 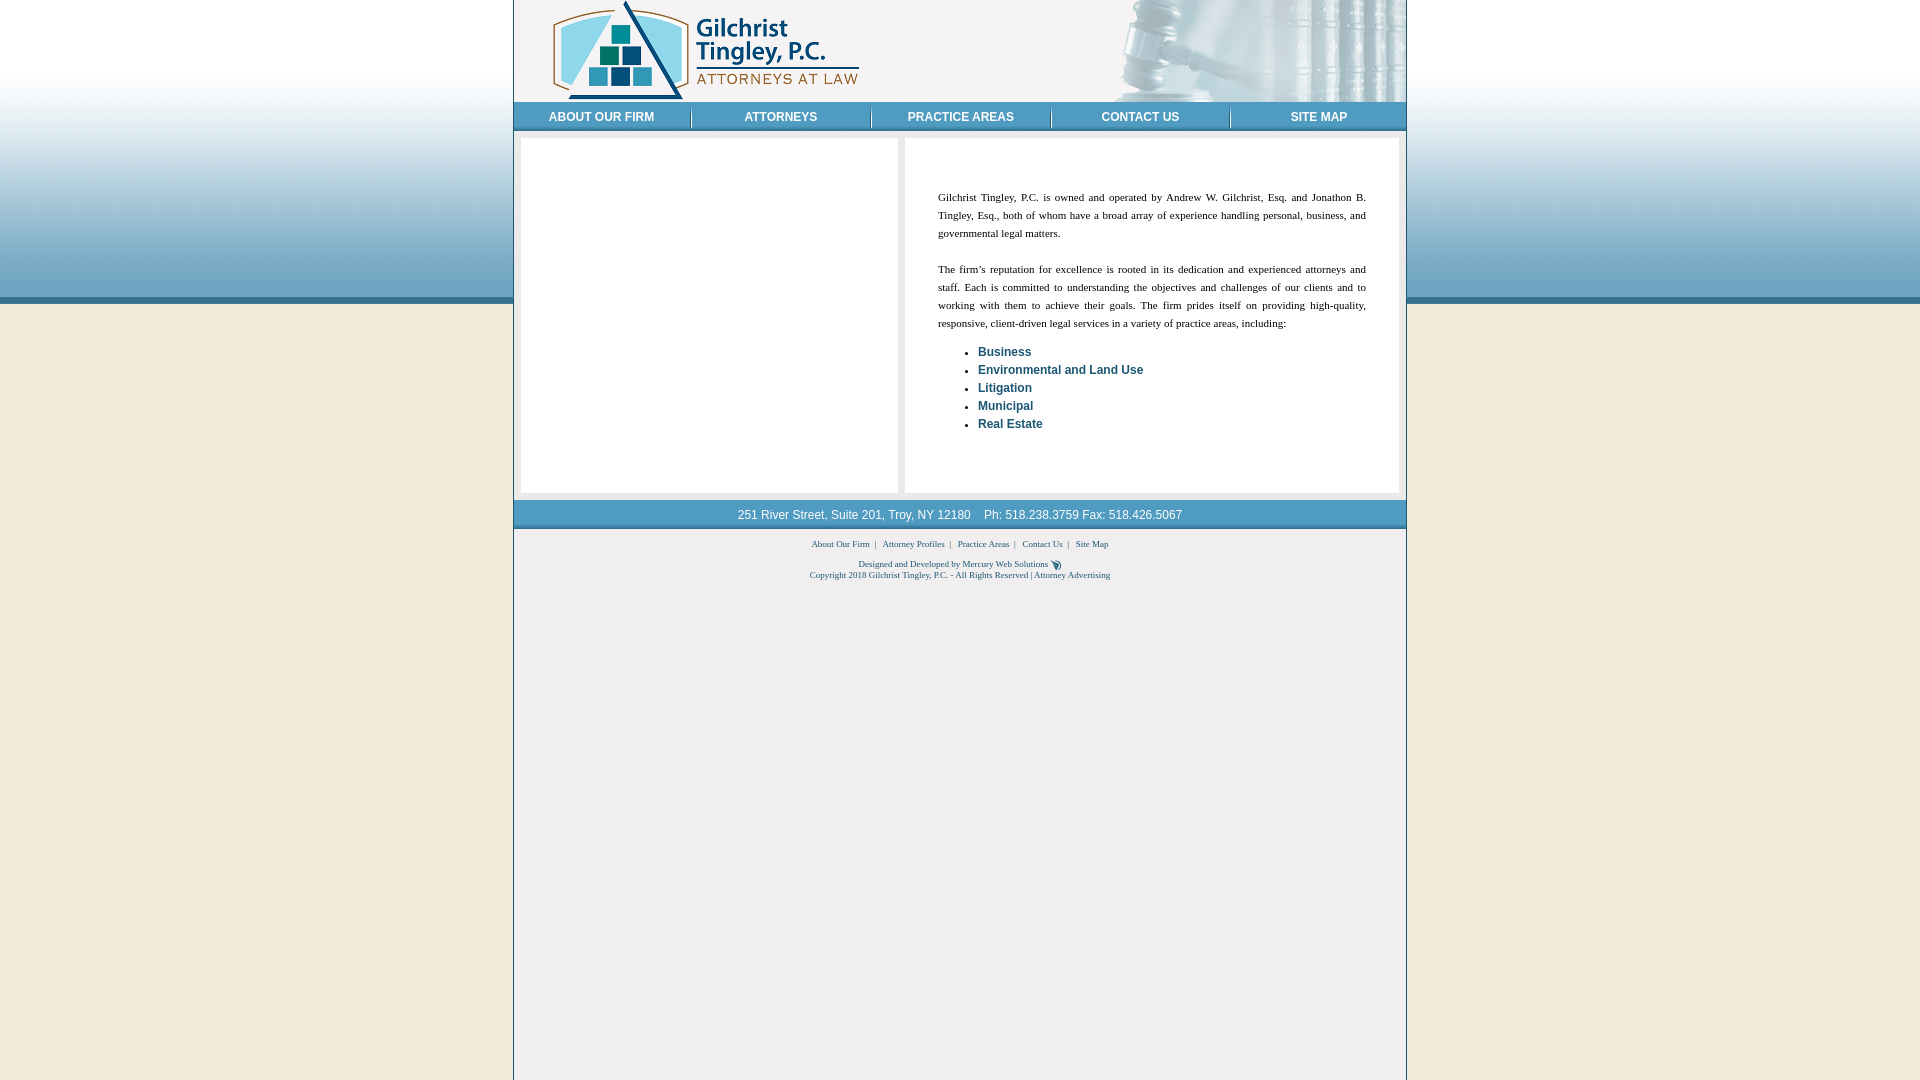 What do you see at coordinates (1092, 542) in the screenshot?
I see `Site Map` at bounding box center [1092, 542].